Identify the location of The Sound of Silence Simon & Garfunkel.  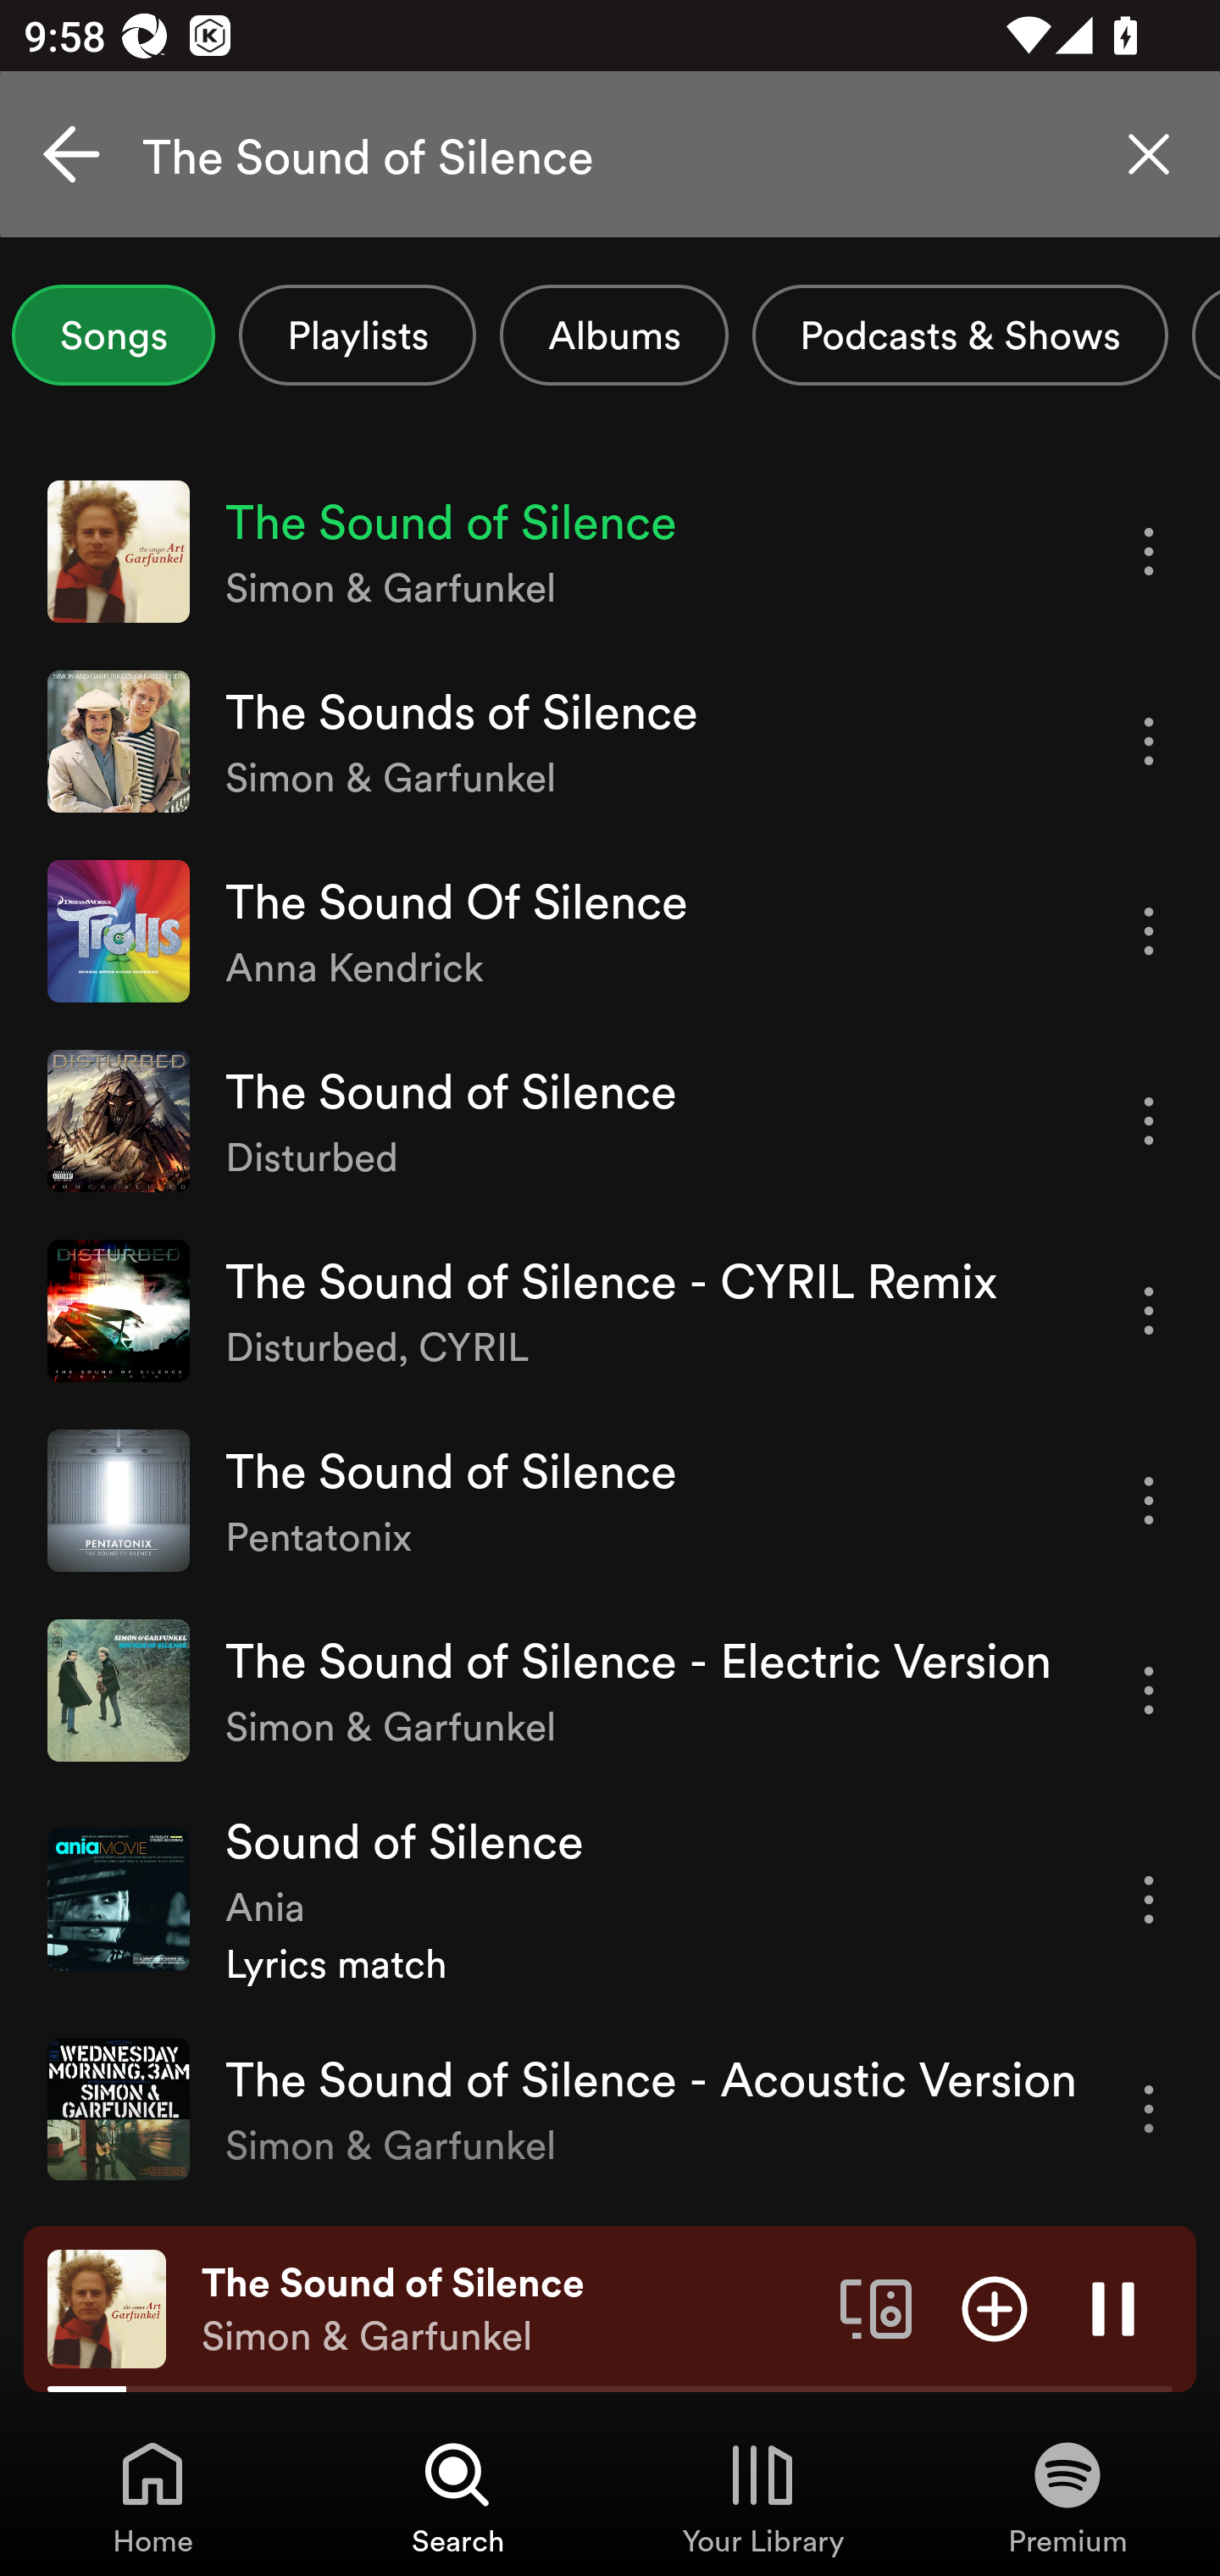
(508, 2309).